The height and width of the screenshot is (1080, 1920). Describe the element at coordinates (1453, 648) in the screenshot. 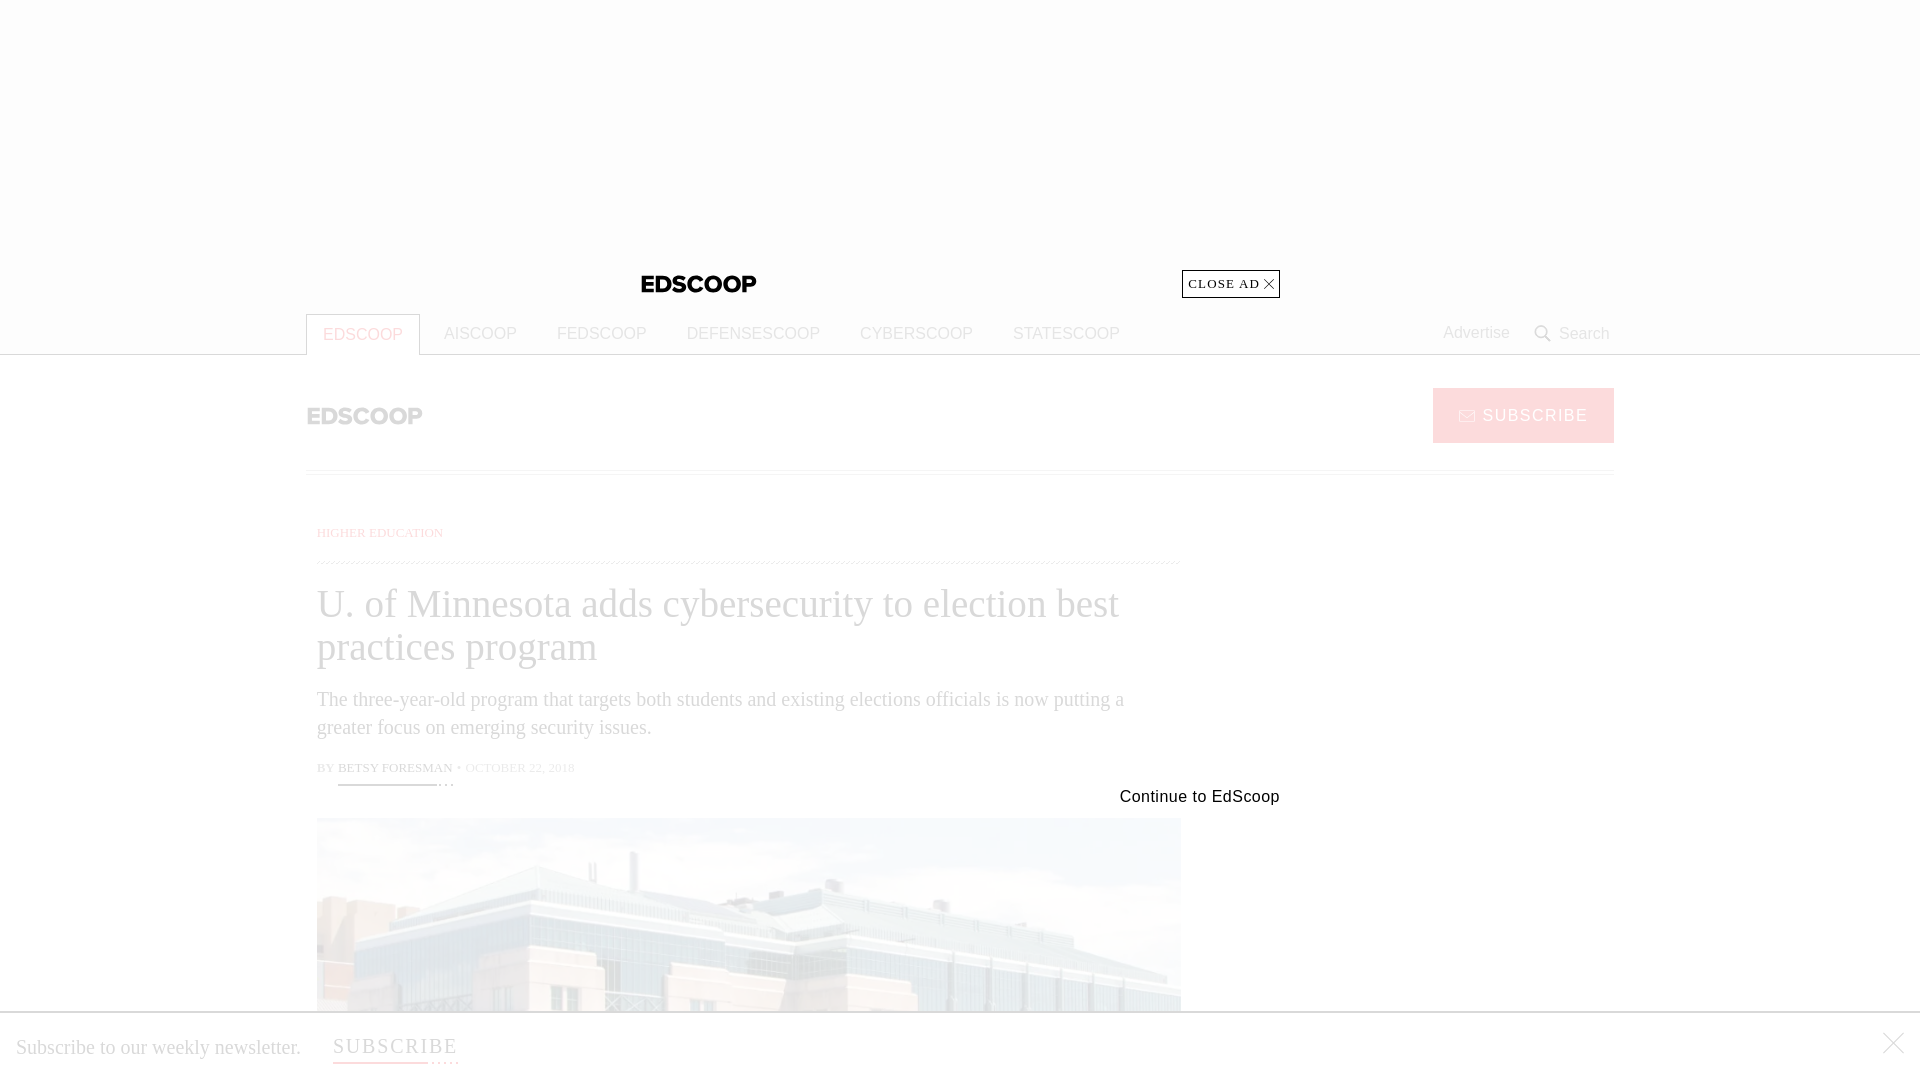

I see `3rd party ad content` at that location.